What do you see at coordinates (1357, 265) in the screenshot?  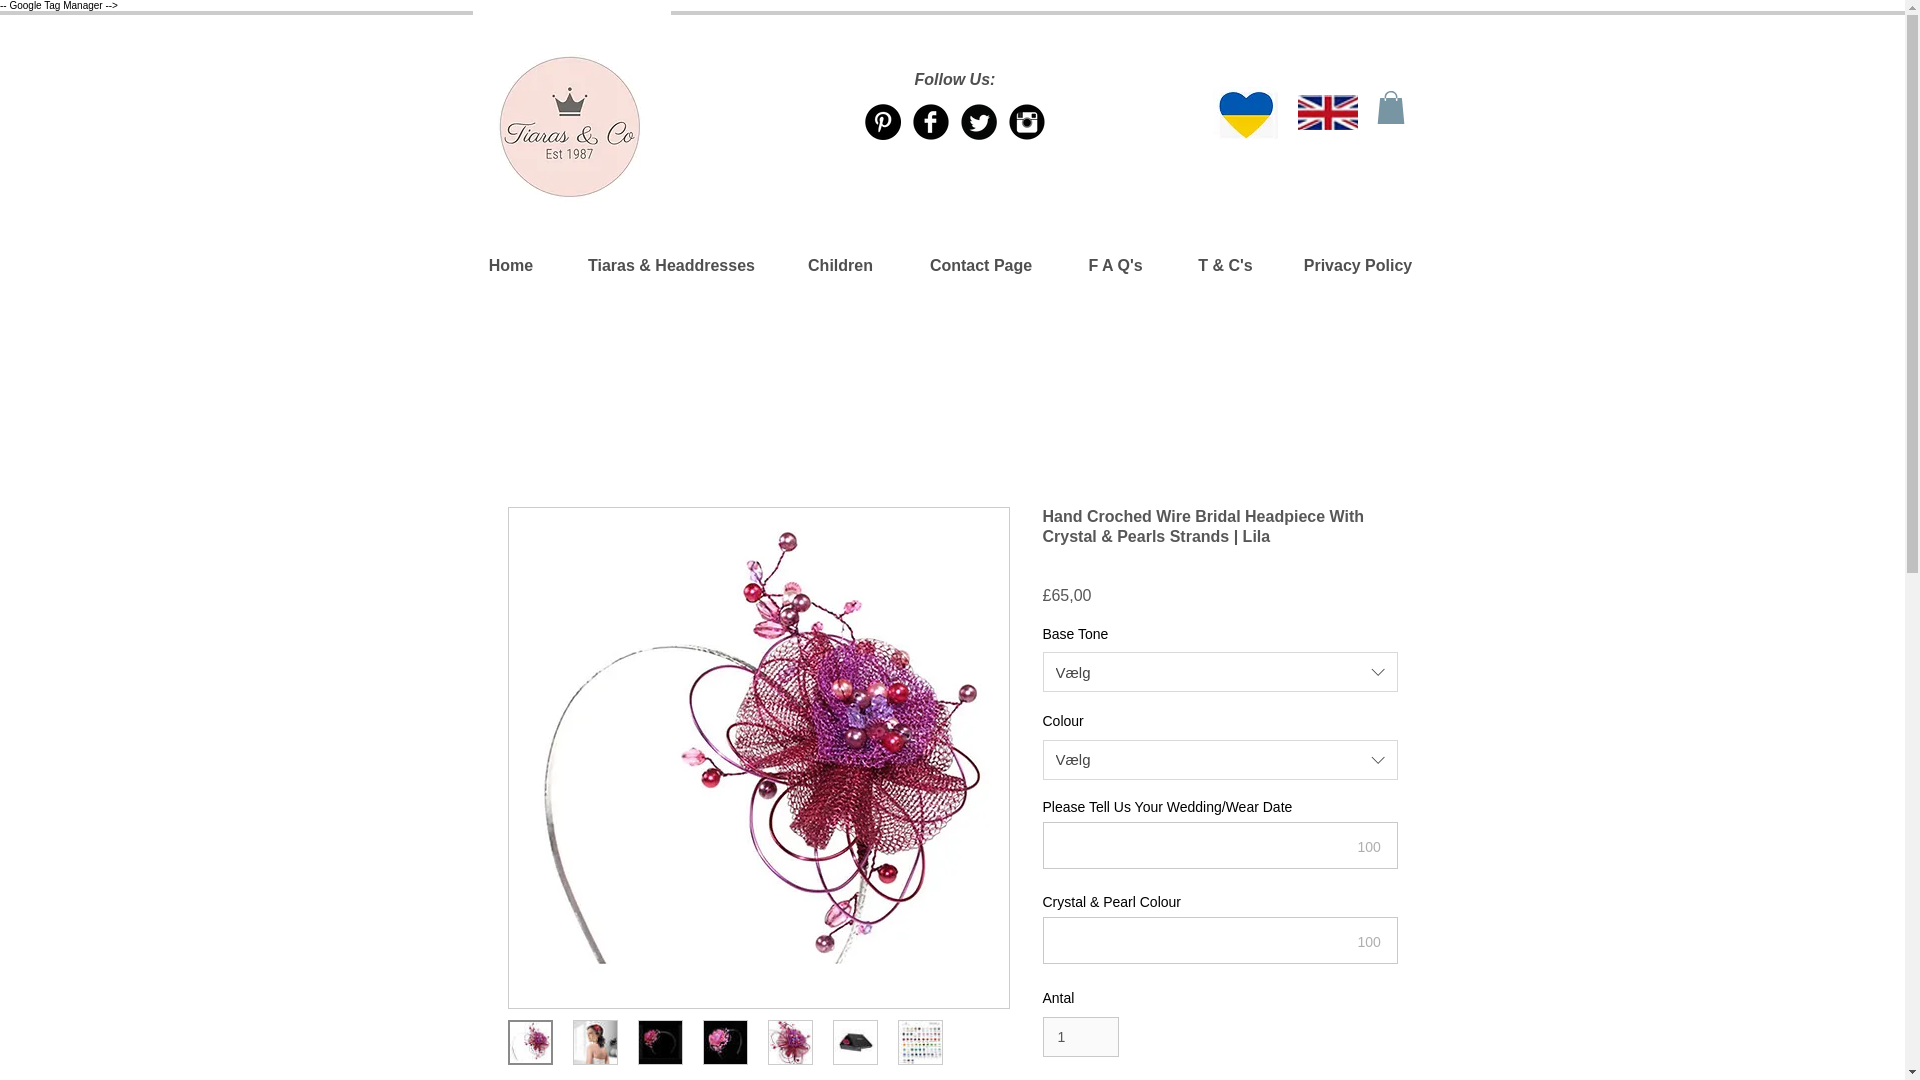 I see `Privacy Policy` at bounding box center [1357, 265].